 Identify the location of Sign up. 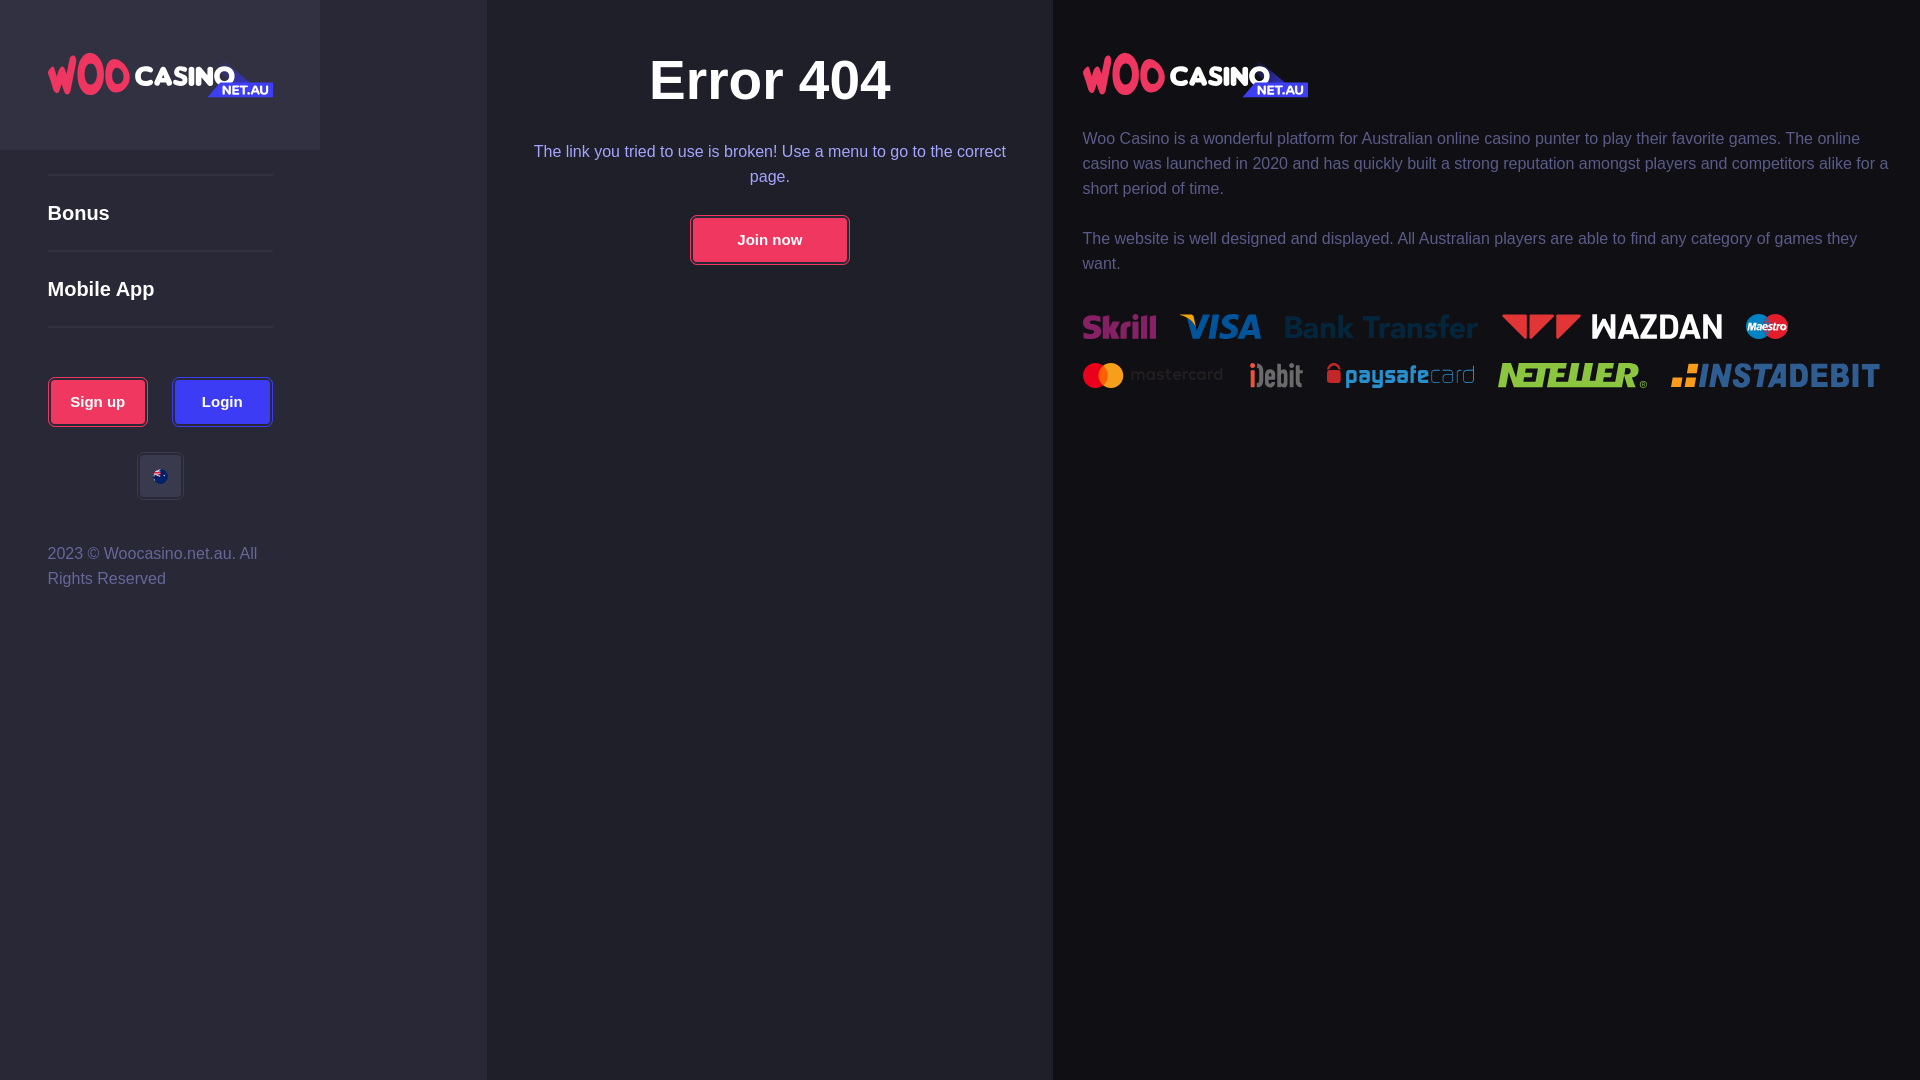
(98, 402).